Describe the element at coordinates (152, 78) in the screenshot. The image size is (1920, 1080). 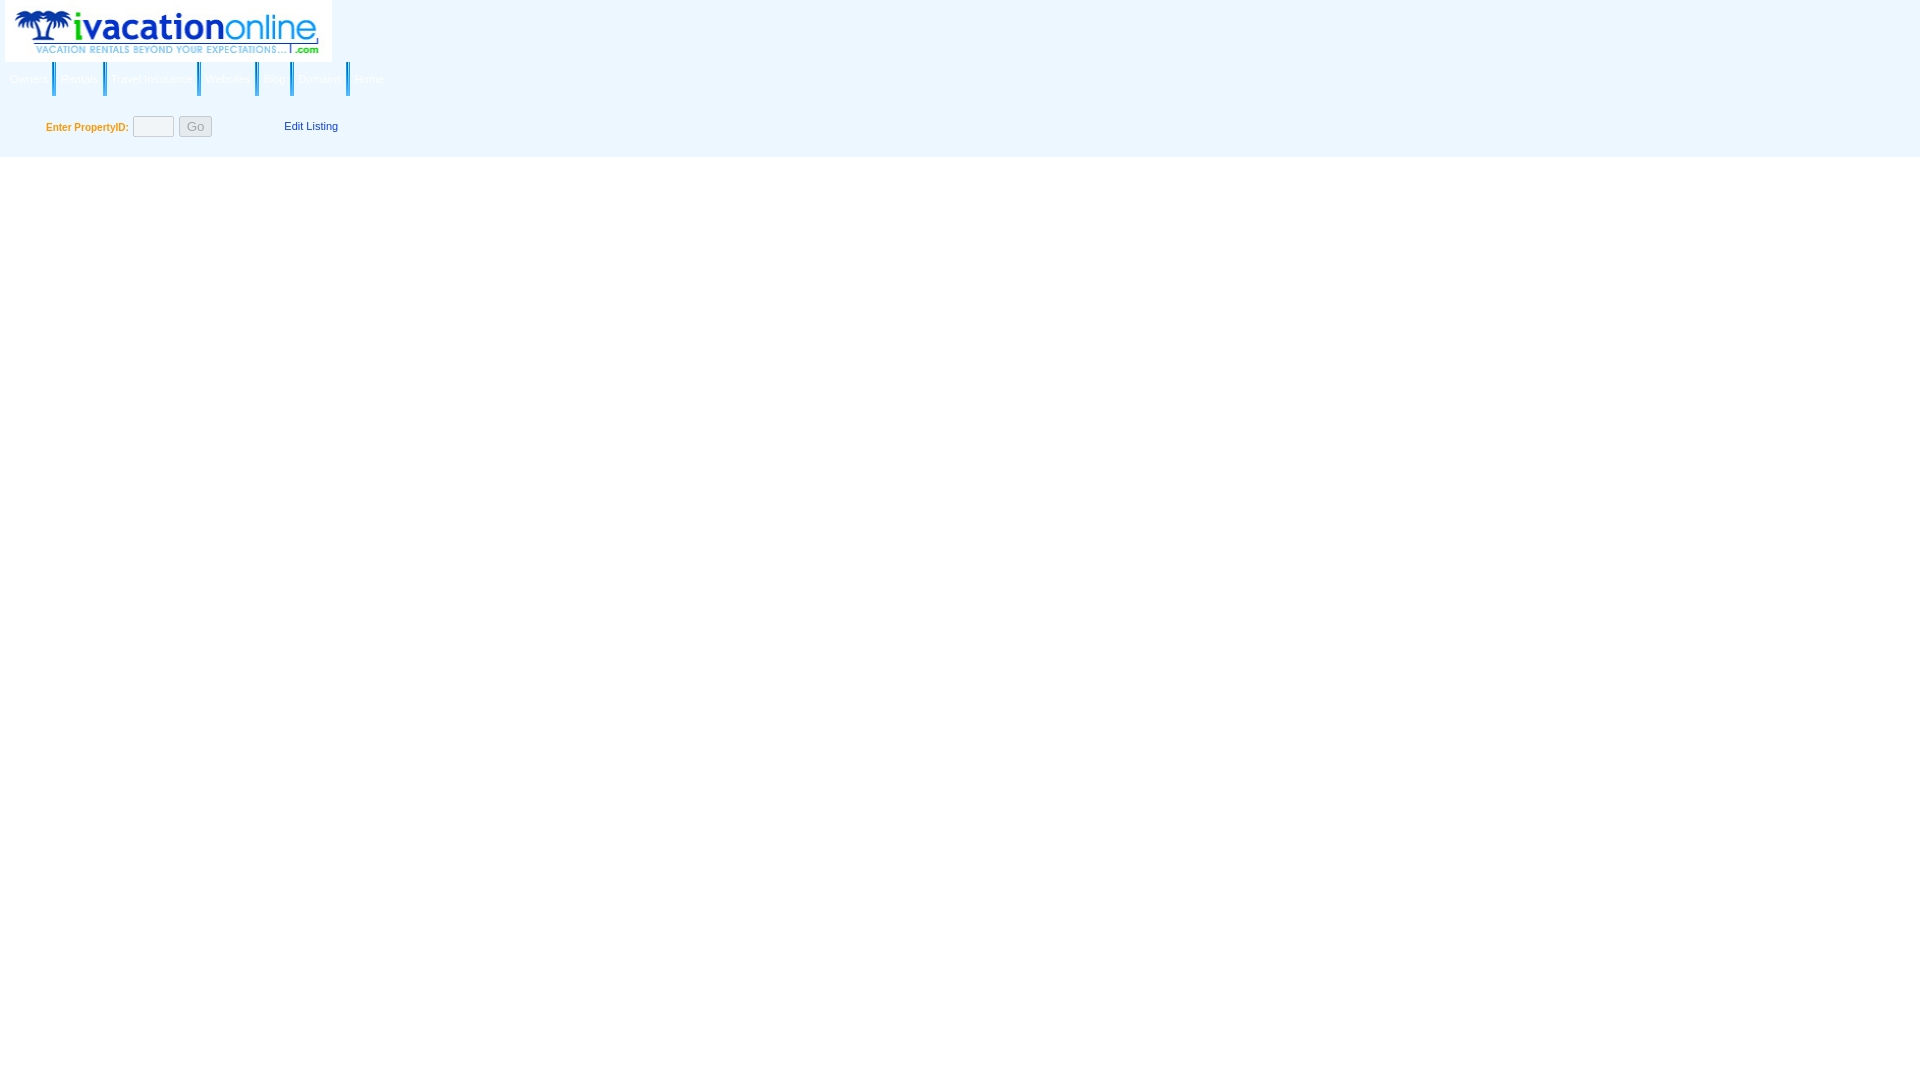
I see `Travel Insurance` at that location.